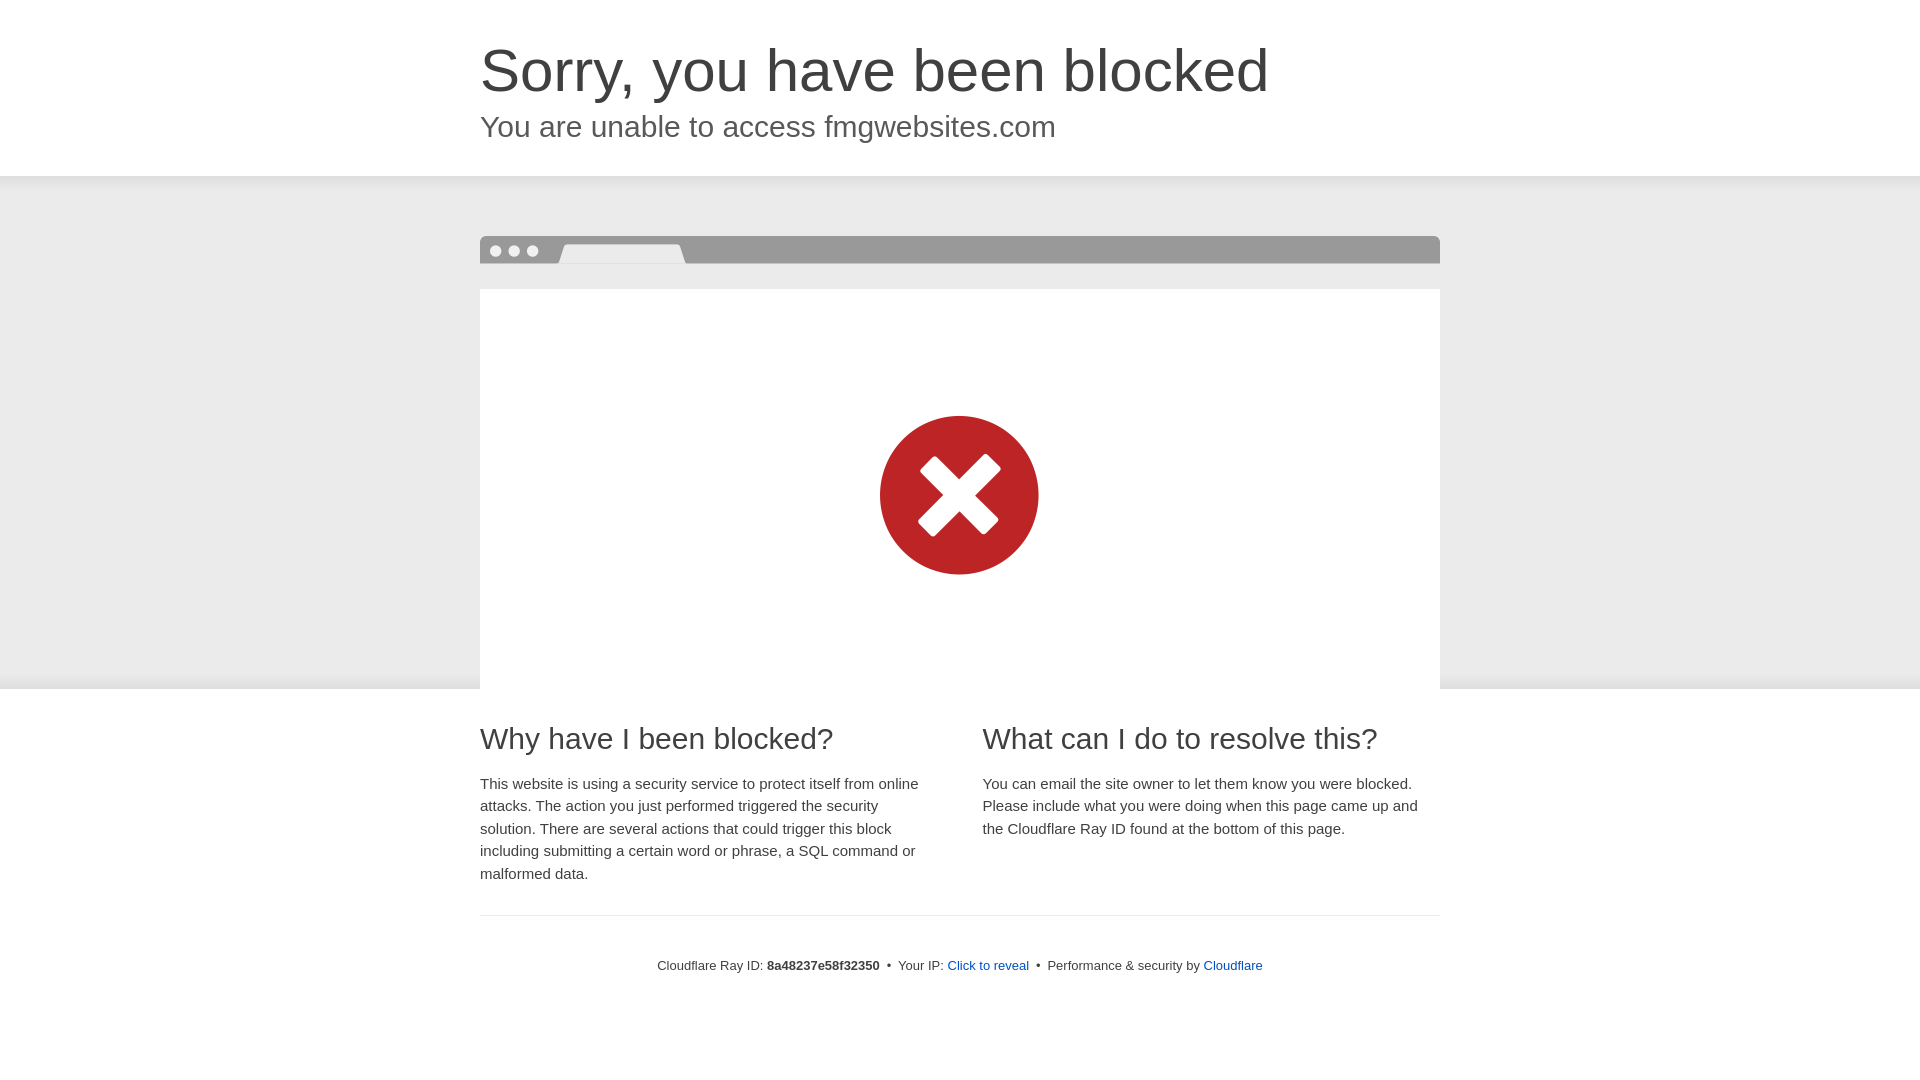 This screenshot has height=1080, width=1920. What do you see at coordinates (1233, 965) in the screenshot?
I see `Cloudflare` at bounding box center [1233, 965].